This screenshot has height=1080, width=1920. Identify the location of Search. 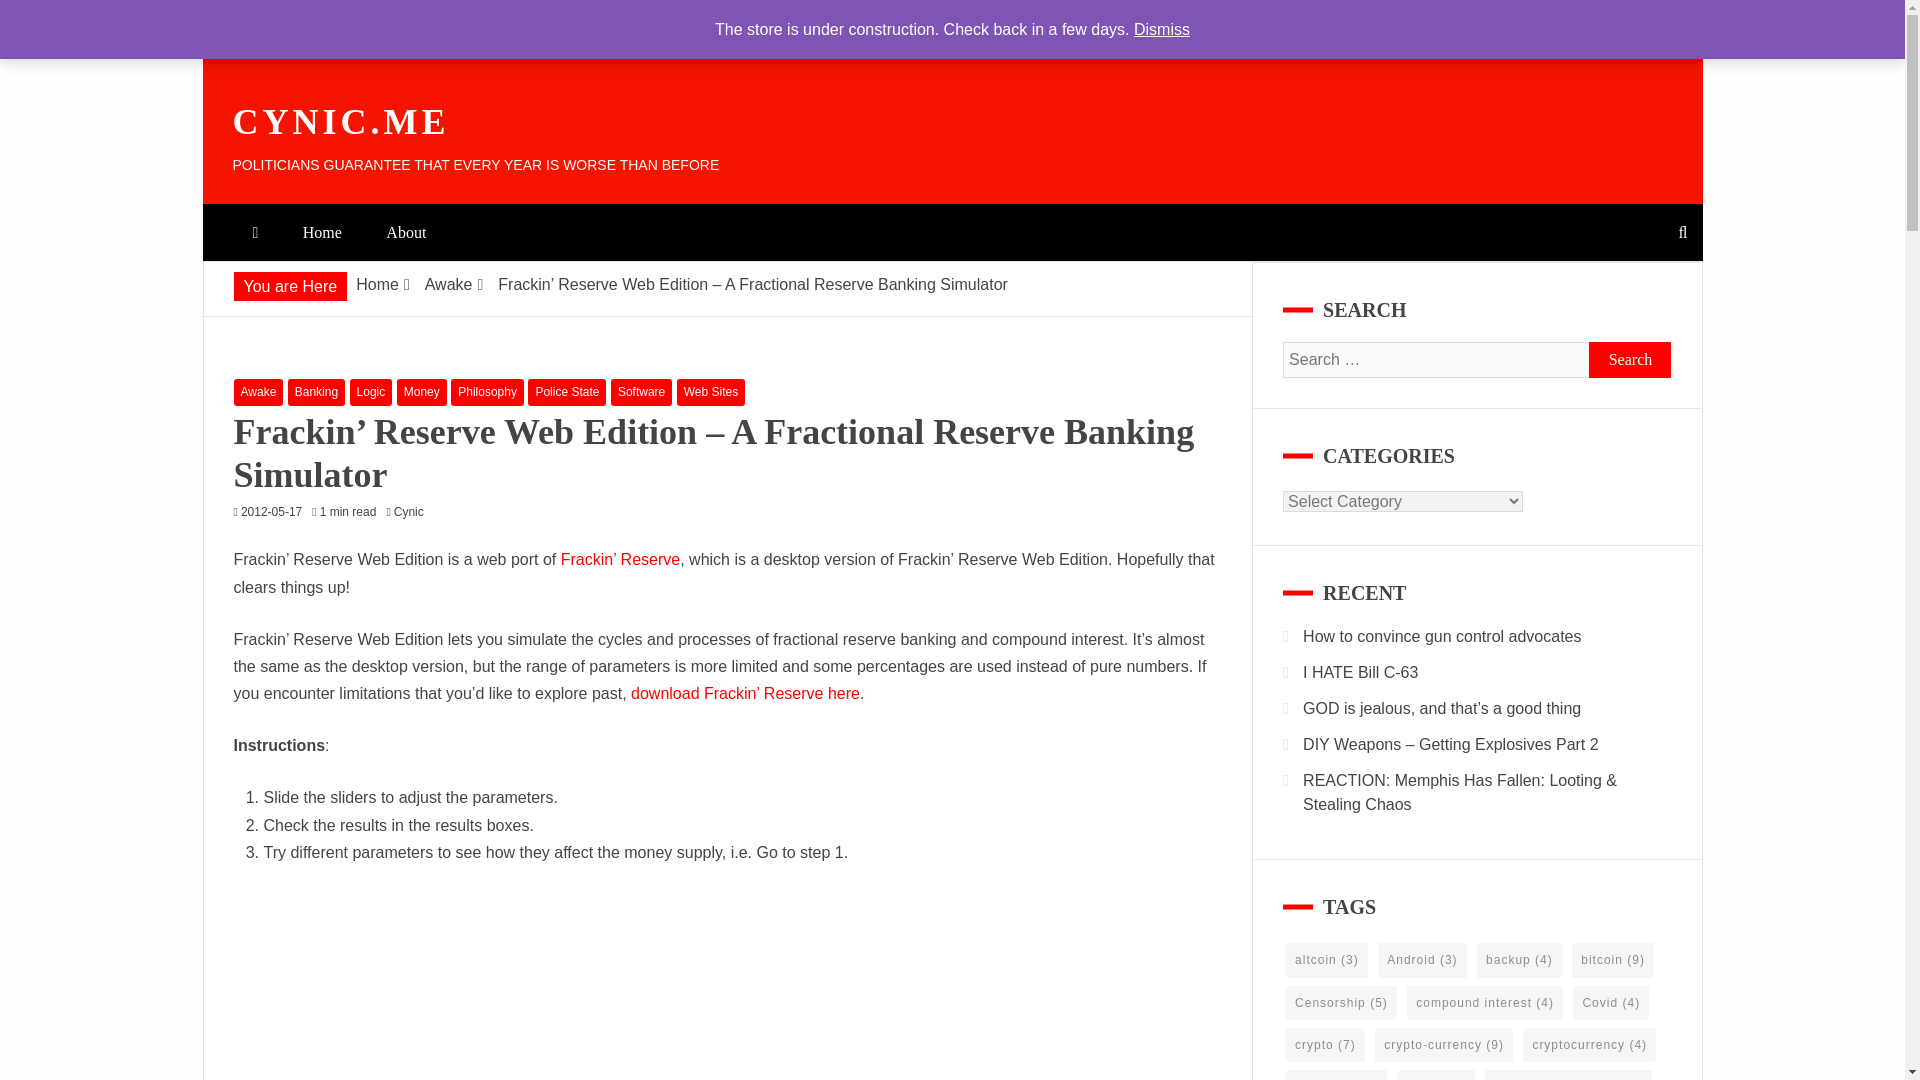
(1630, 360).